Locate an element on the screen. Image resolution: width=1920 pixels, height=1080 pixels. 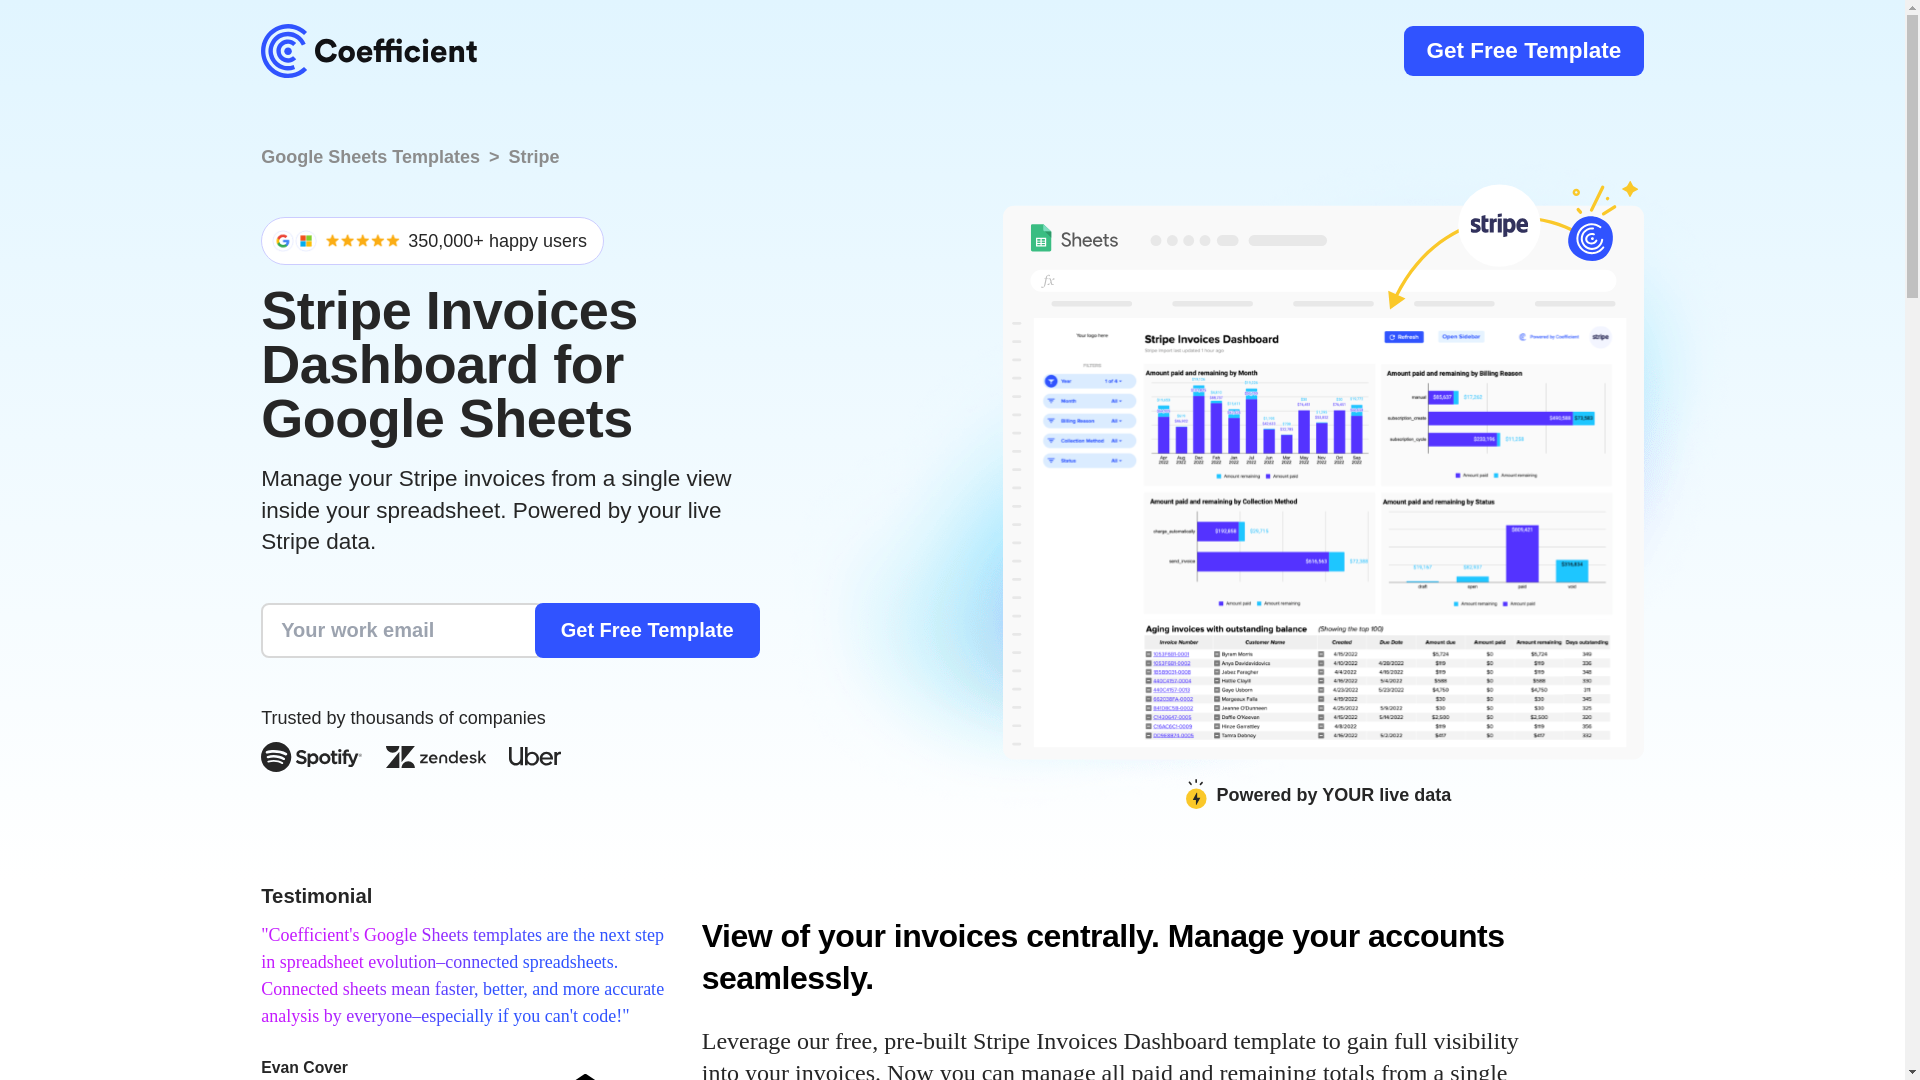
Get Free Template is located at coordinates (648, 630).